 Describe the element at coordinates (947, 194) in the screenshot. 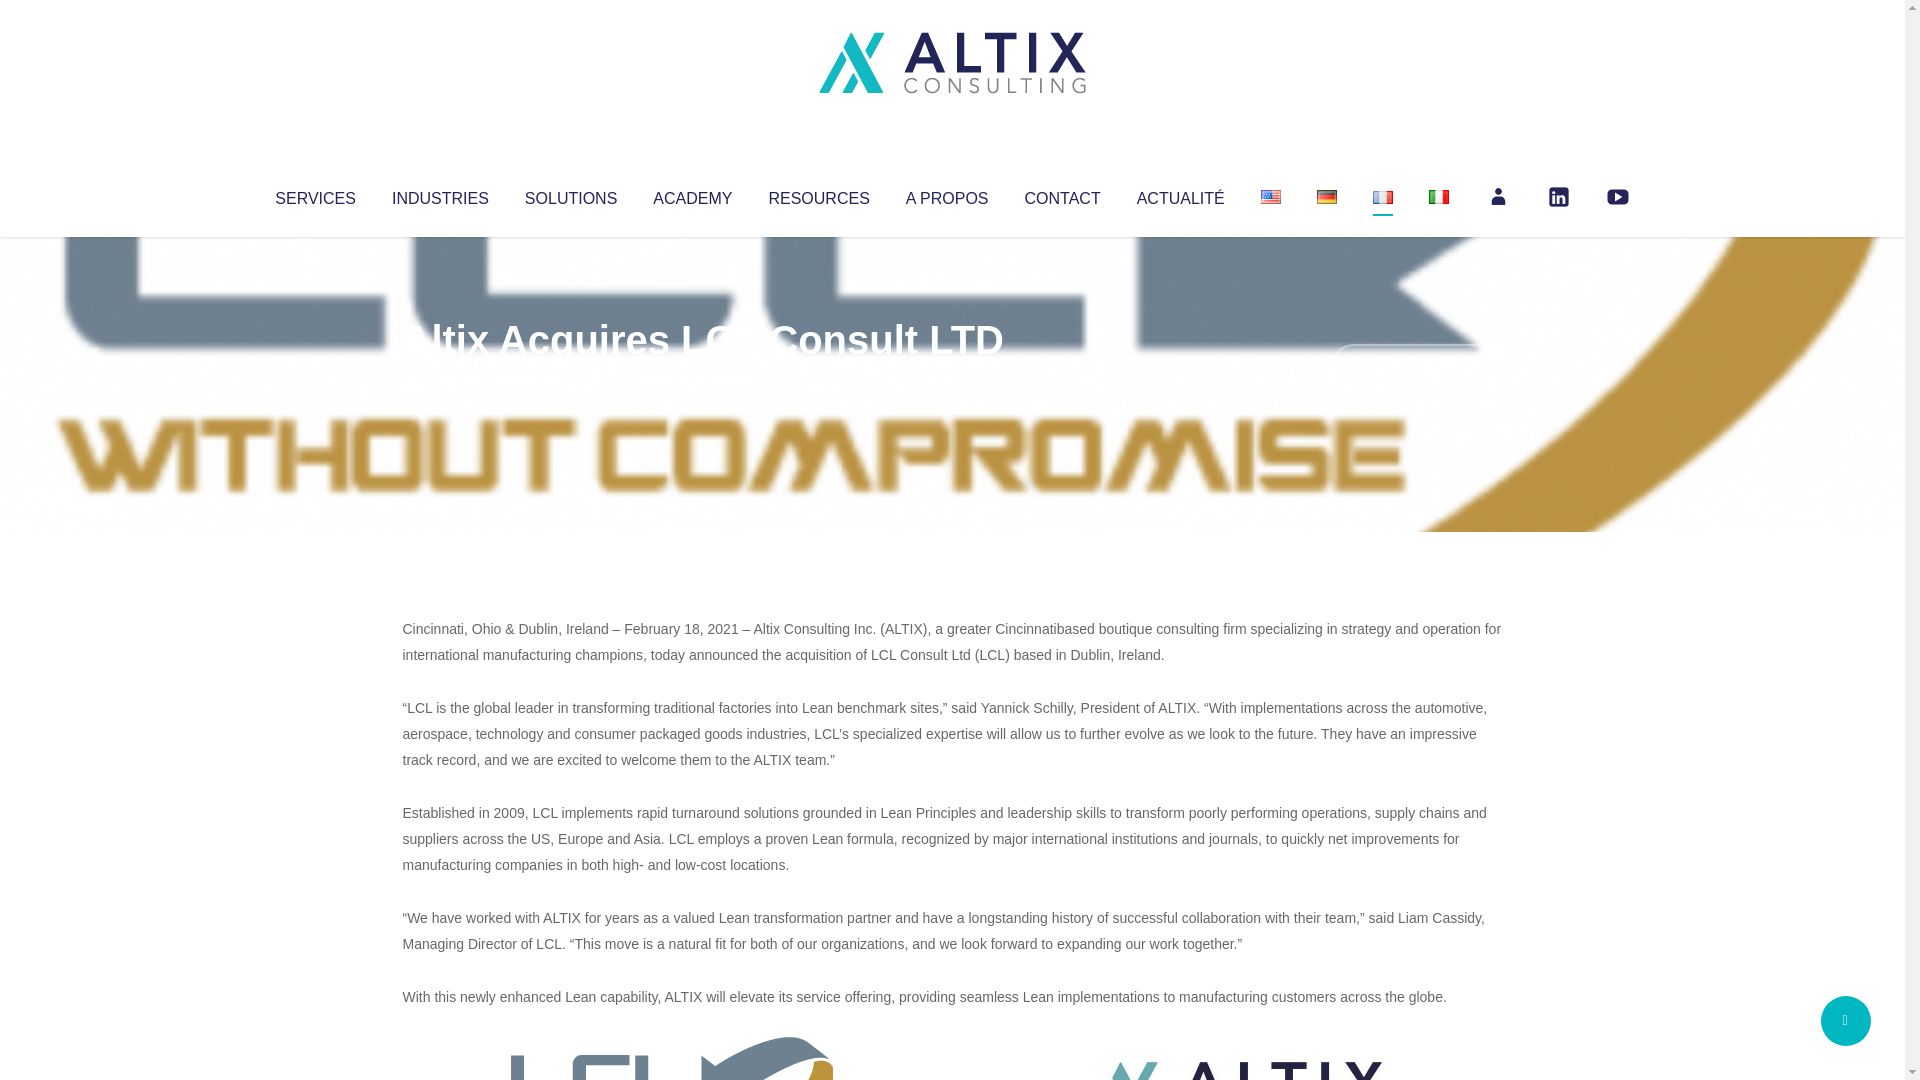

I see `A PROPOS` at that location.